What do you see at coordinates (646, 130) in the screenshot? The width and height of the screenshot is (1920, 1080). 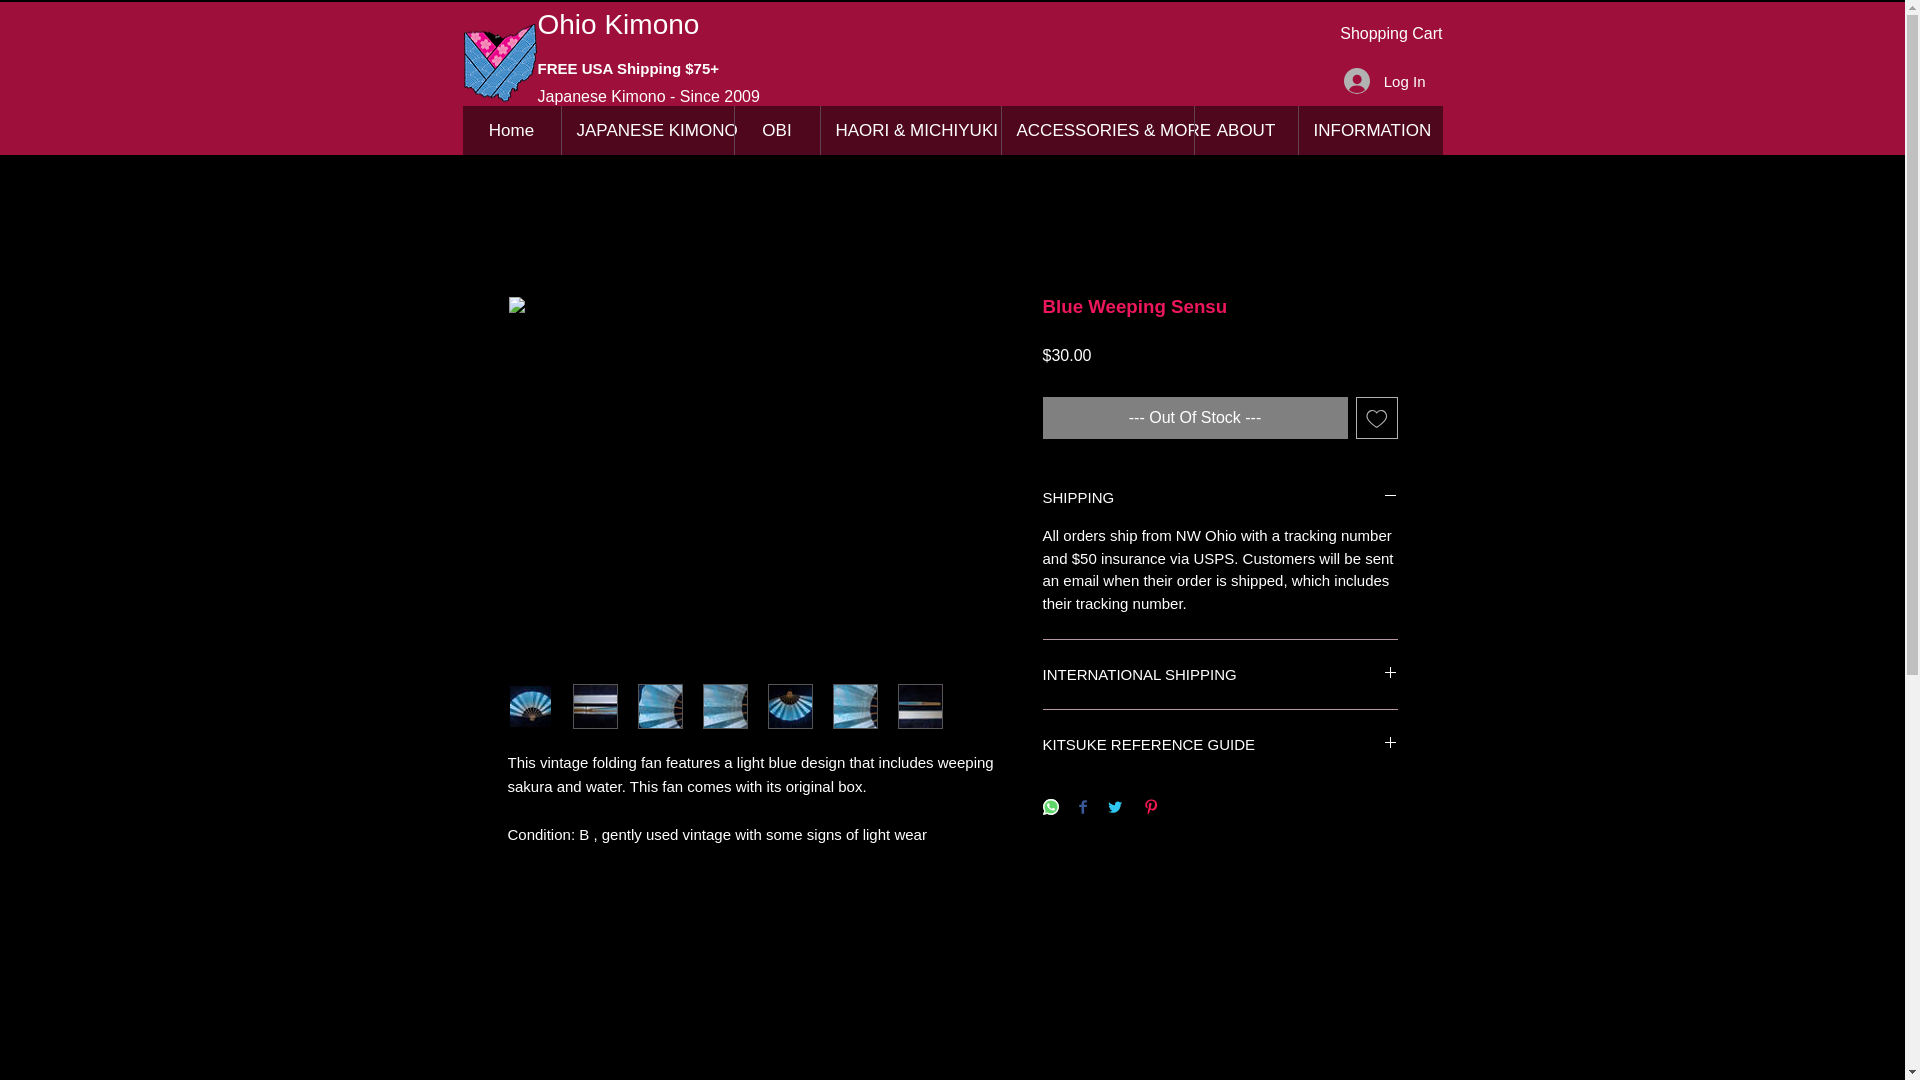 I see `JAPANESE KIMONO` at bounding box center [646, 130].